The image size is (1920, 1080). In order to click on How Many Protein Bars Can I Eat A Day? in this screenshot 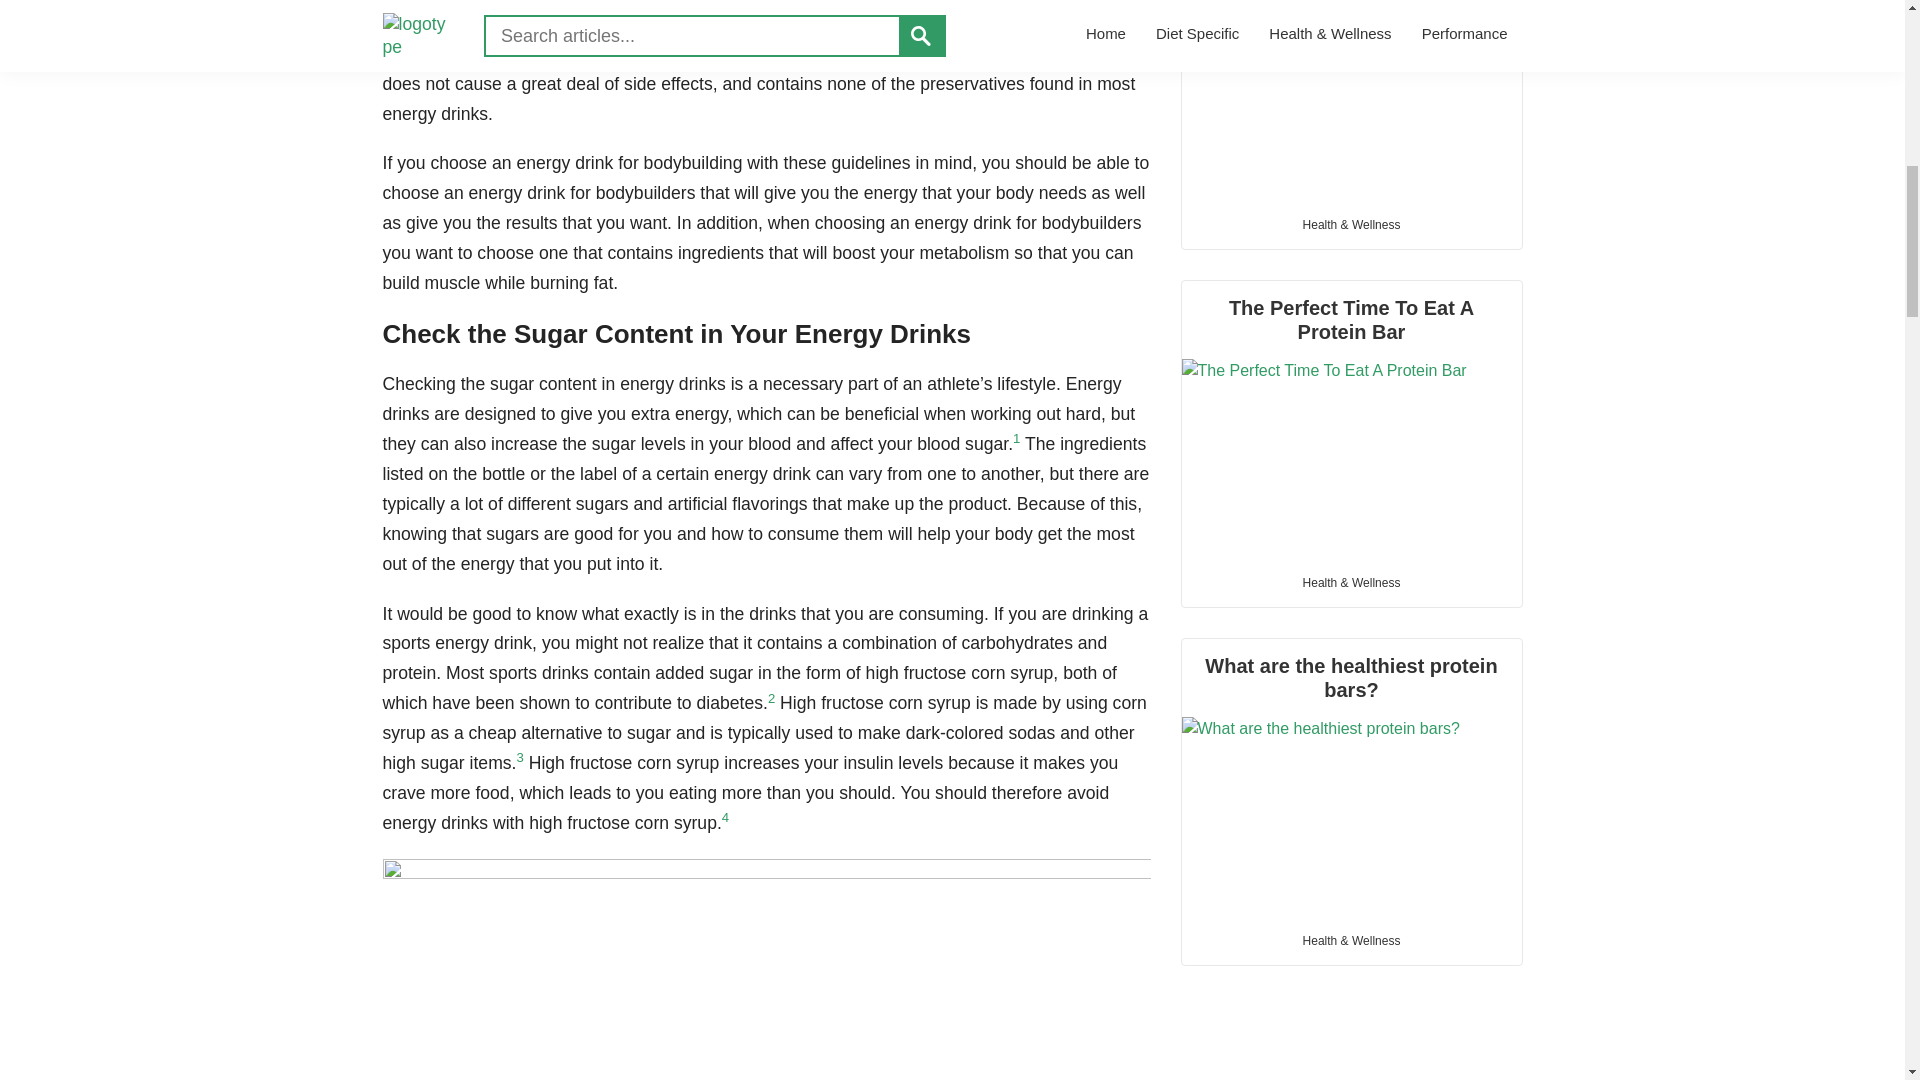, I will do `click(1352, 100)`.